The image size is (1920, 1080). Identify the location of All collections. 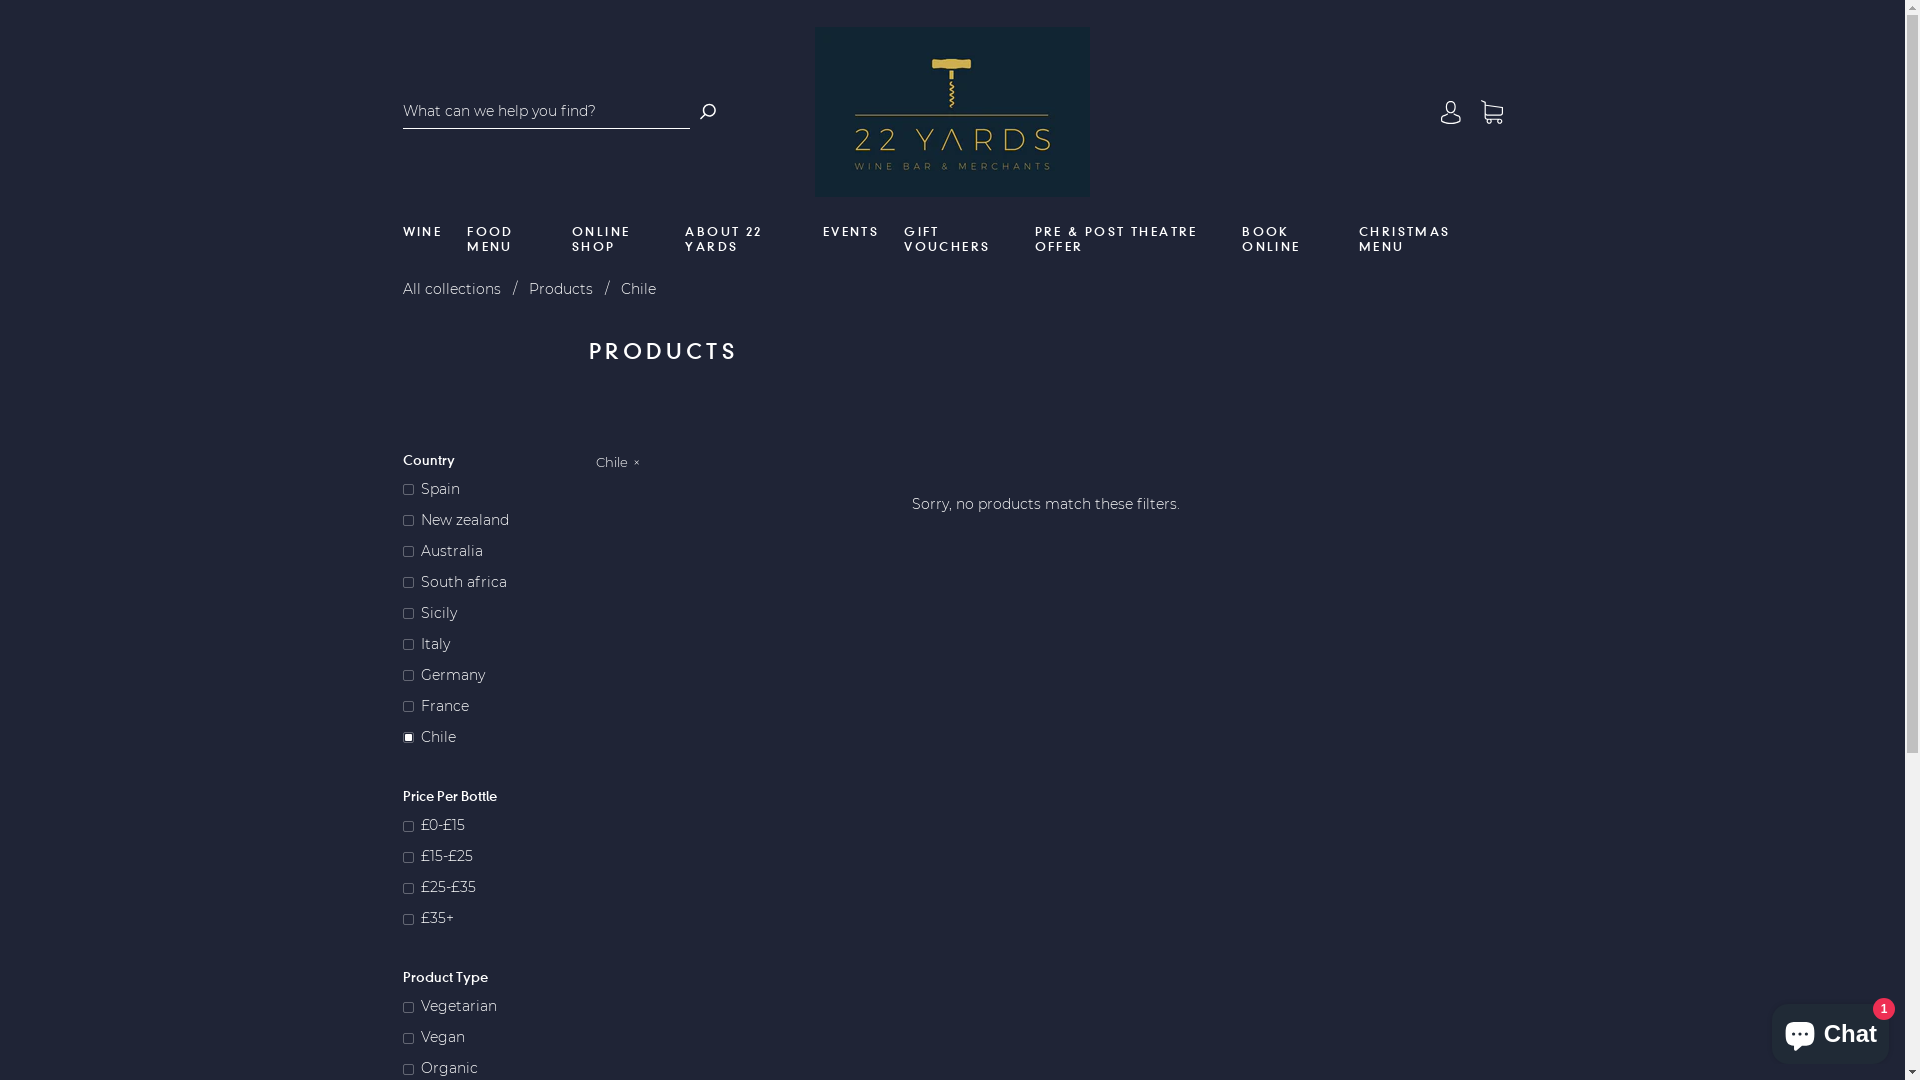
(451, 289).